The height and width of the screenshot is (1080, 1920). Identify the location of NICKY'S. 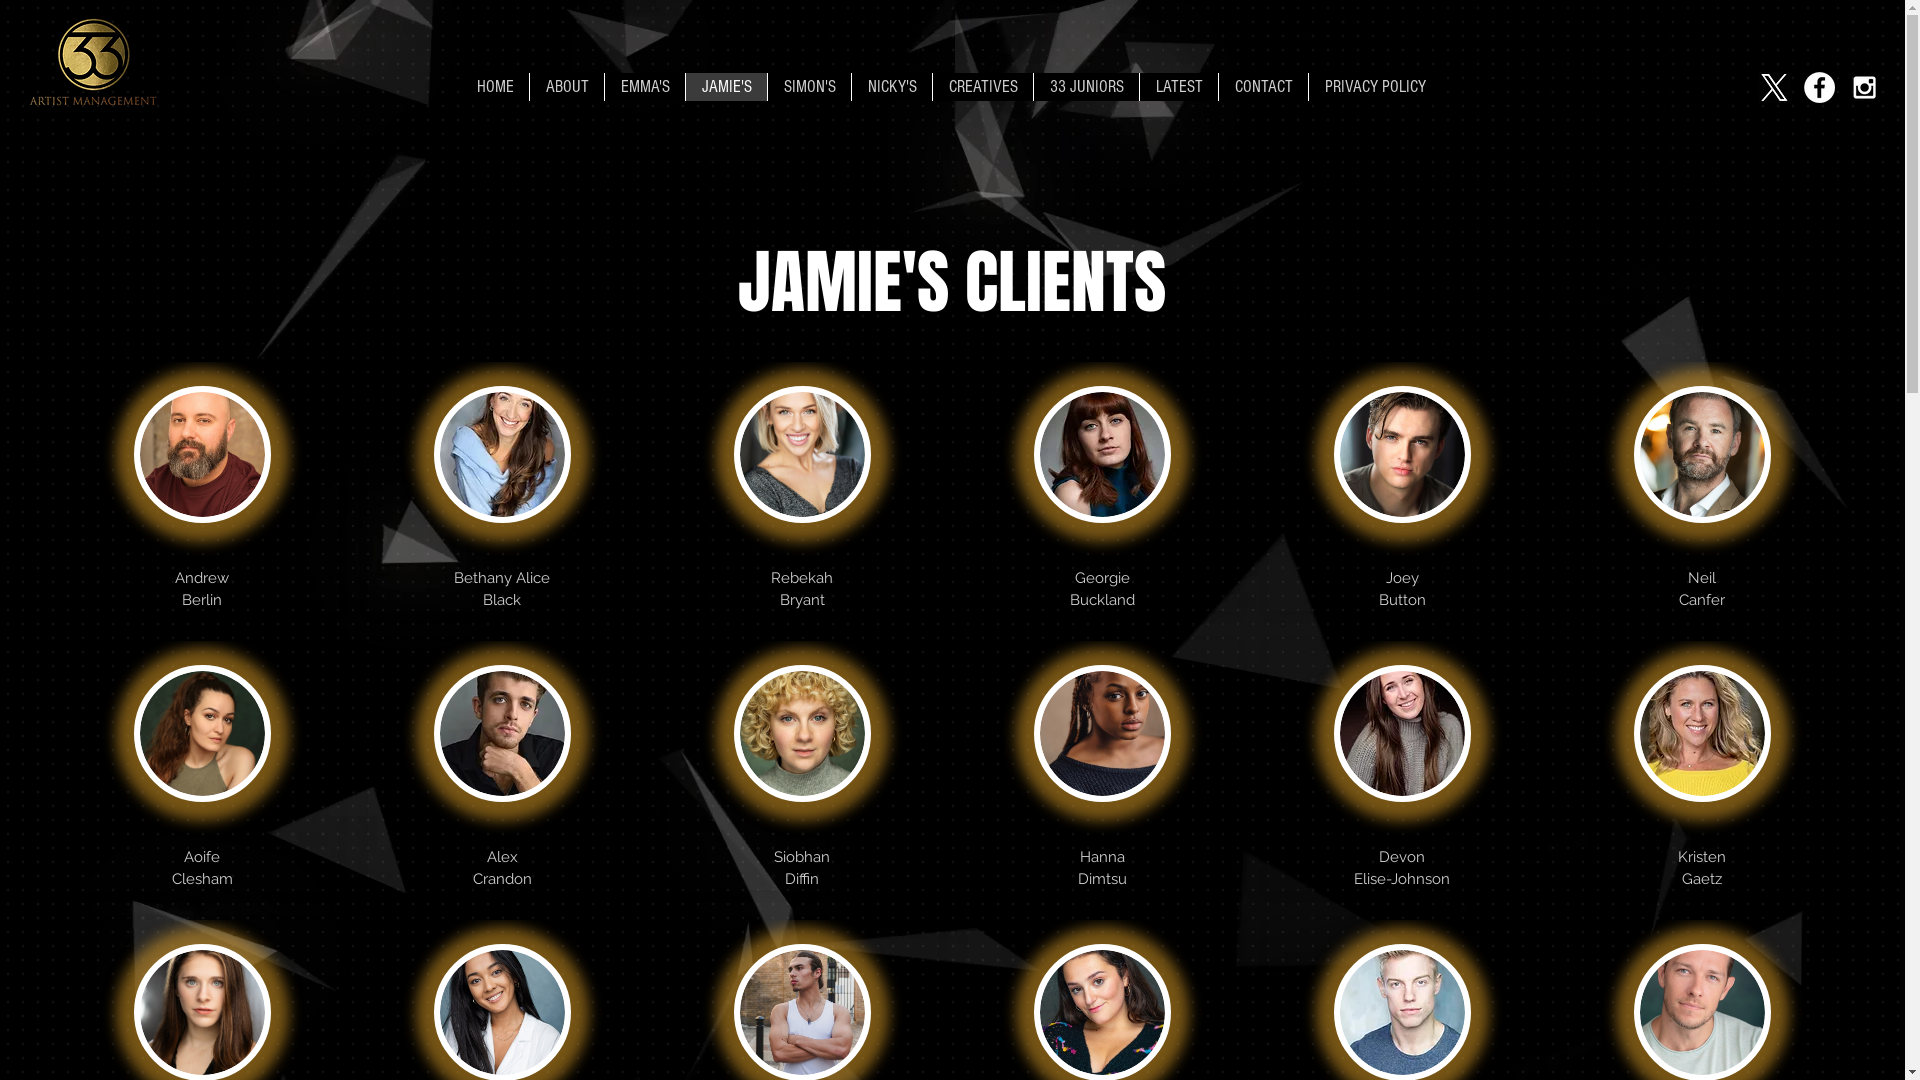
(892, 87).